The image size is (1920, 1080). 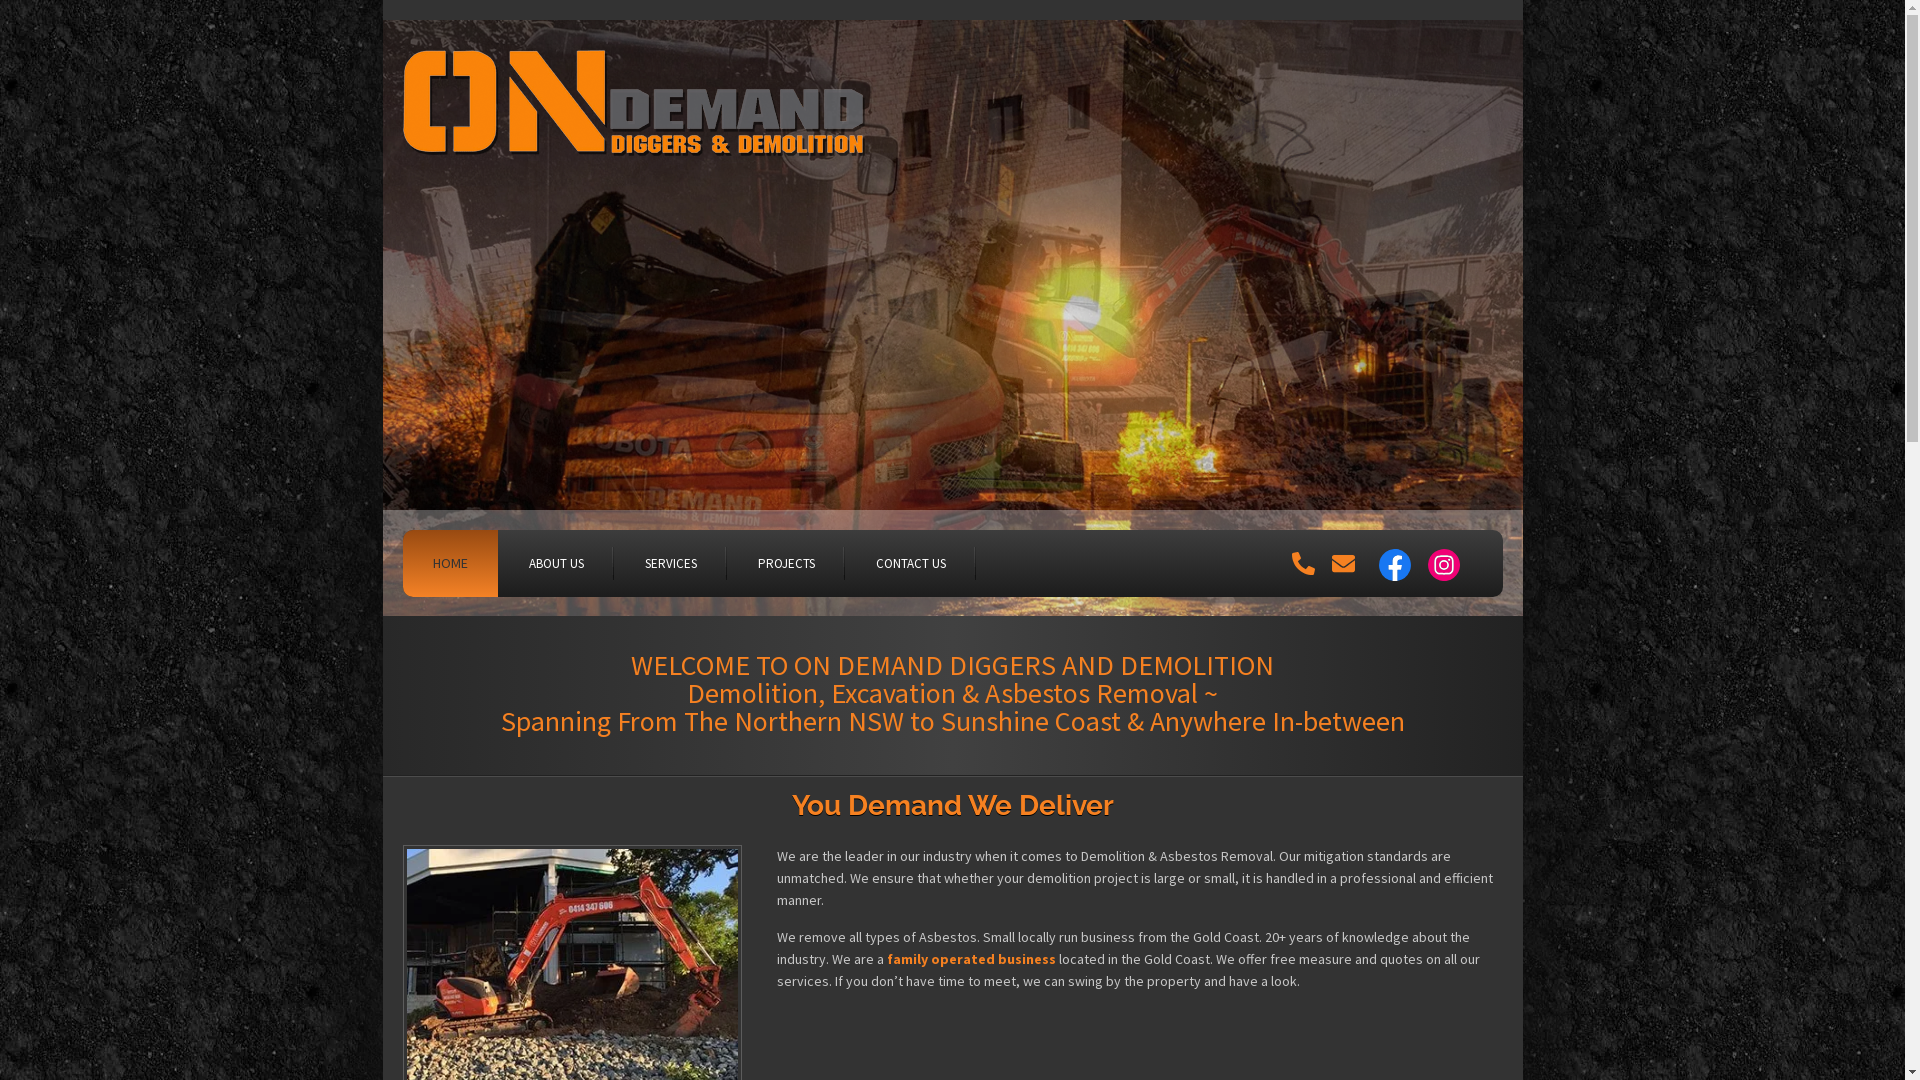 What do you see at coordinates (450, 564) in the screenshot?
I see `HOME` at bounding box center [450, 564].